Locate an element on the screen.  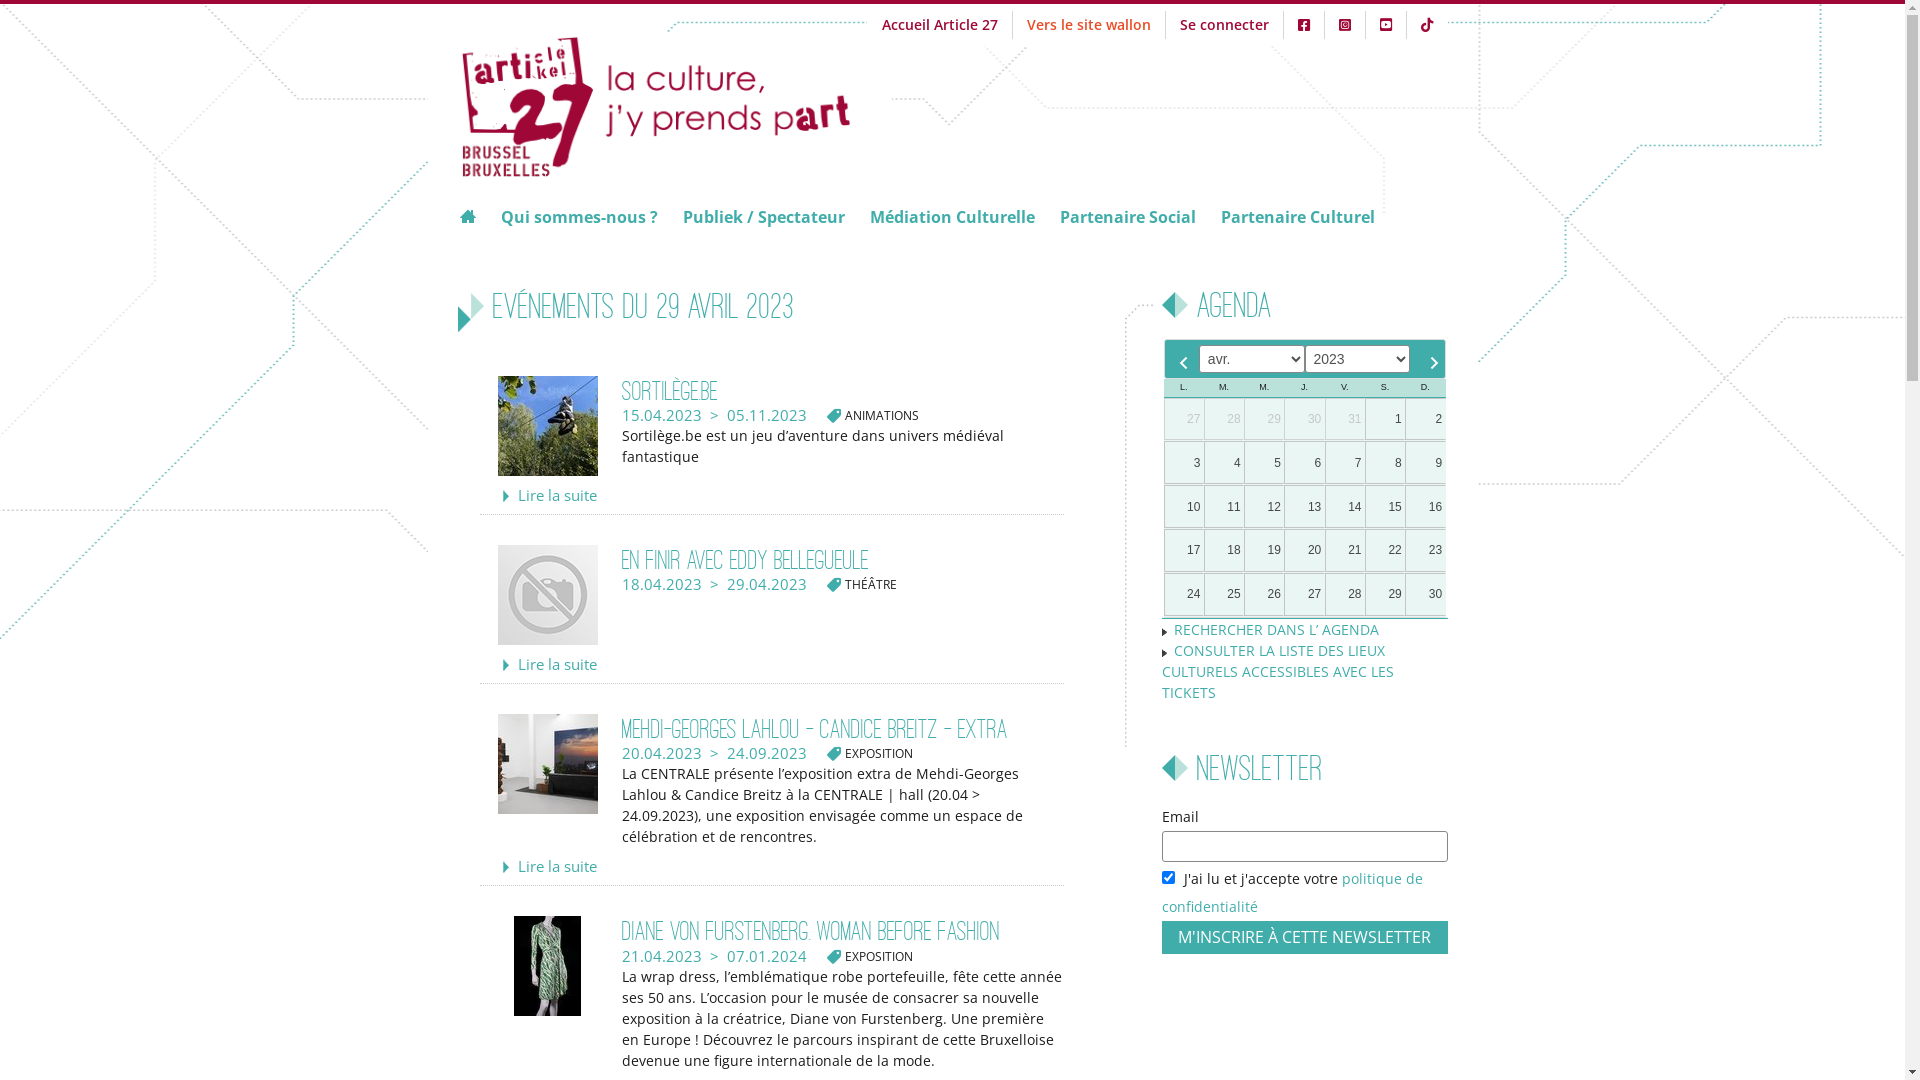
20 is located at coordinates (1304, 550).